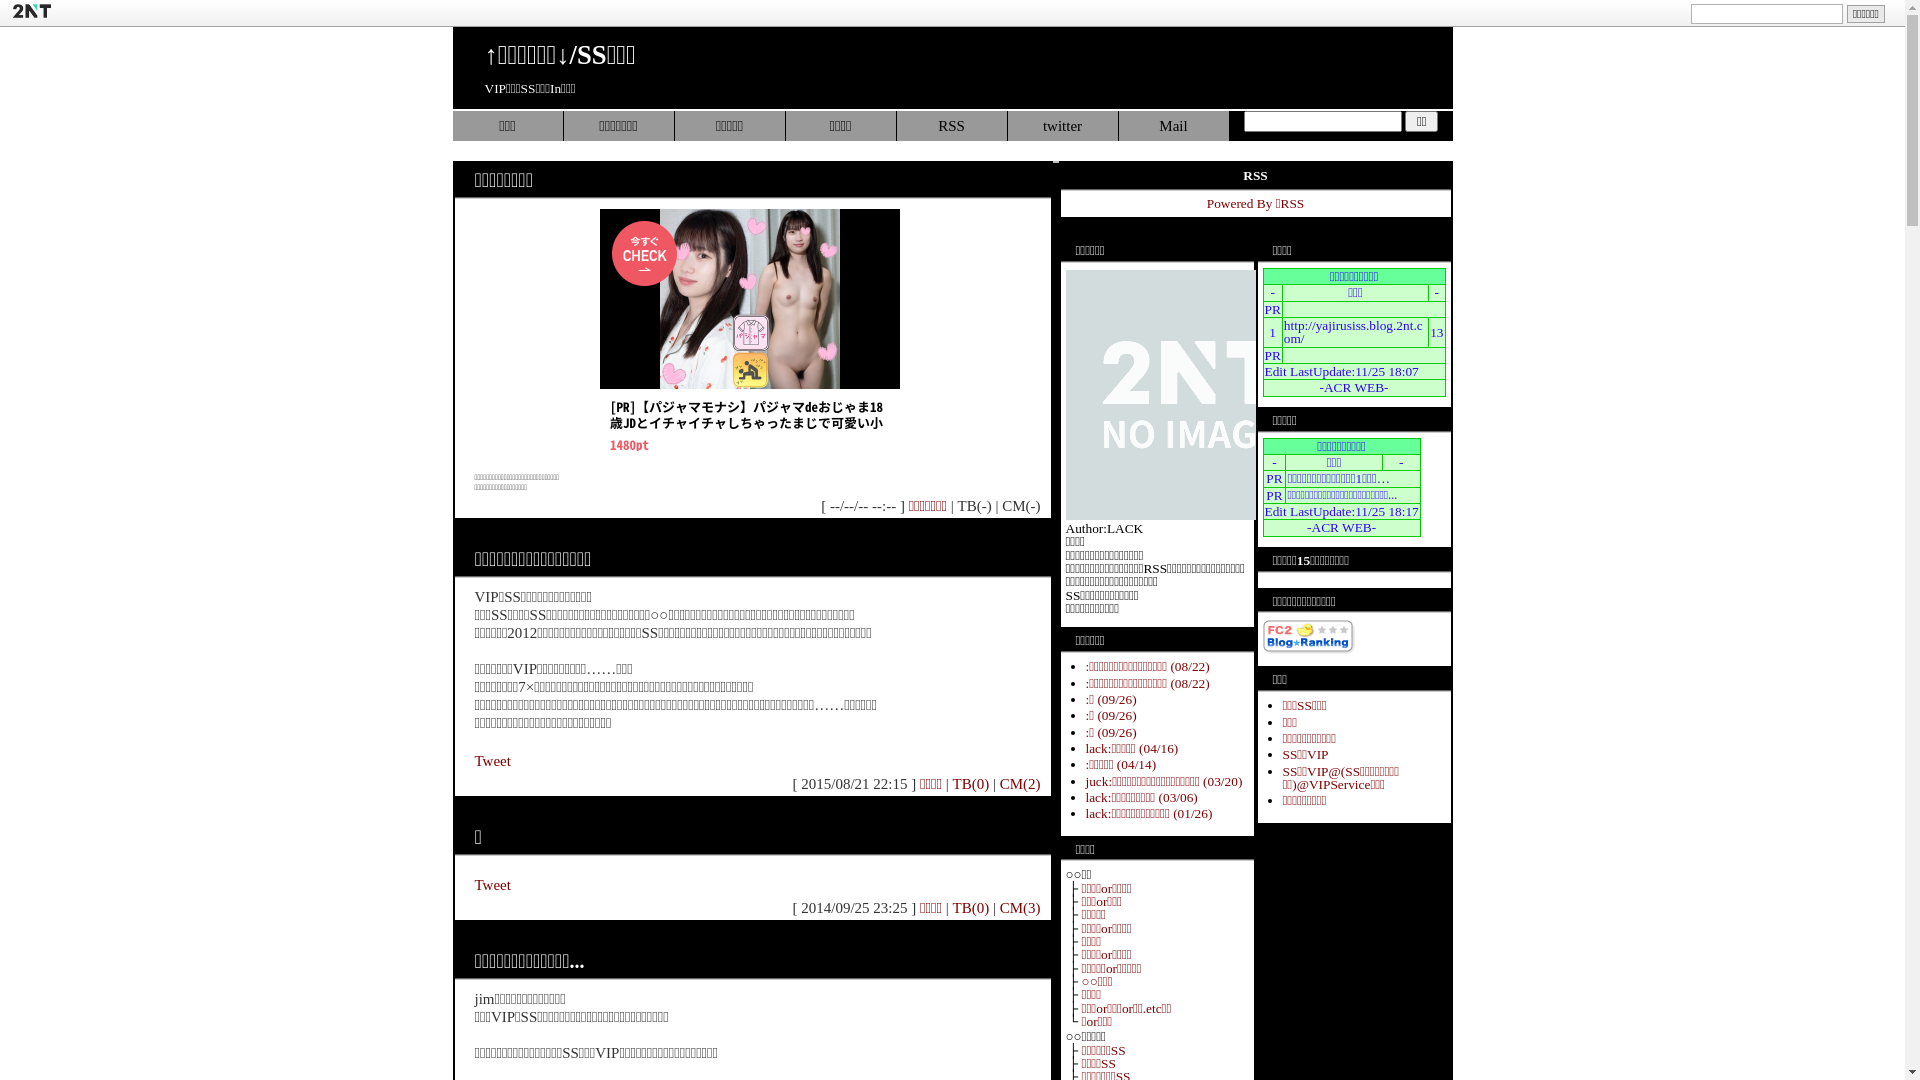  I want to click on RSS, so click(952, 126).